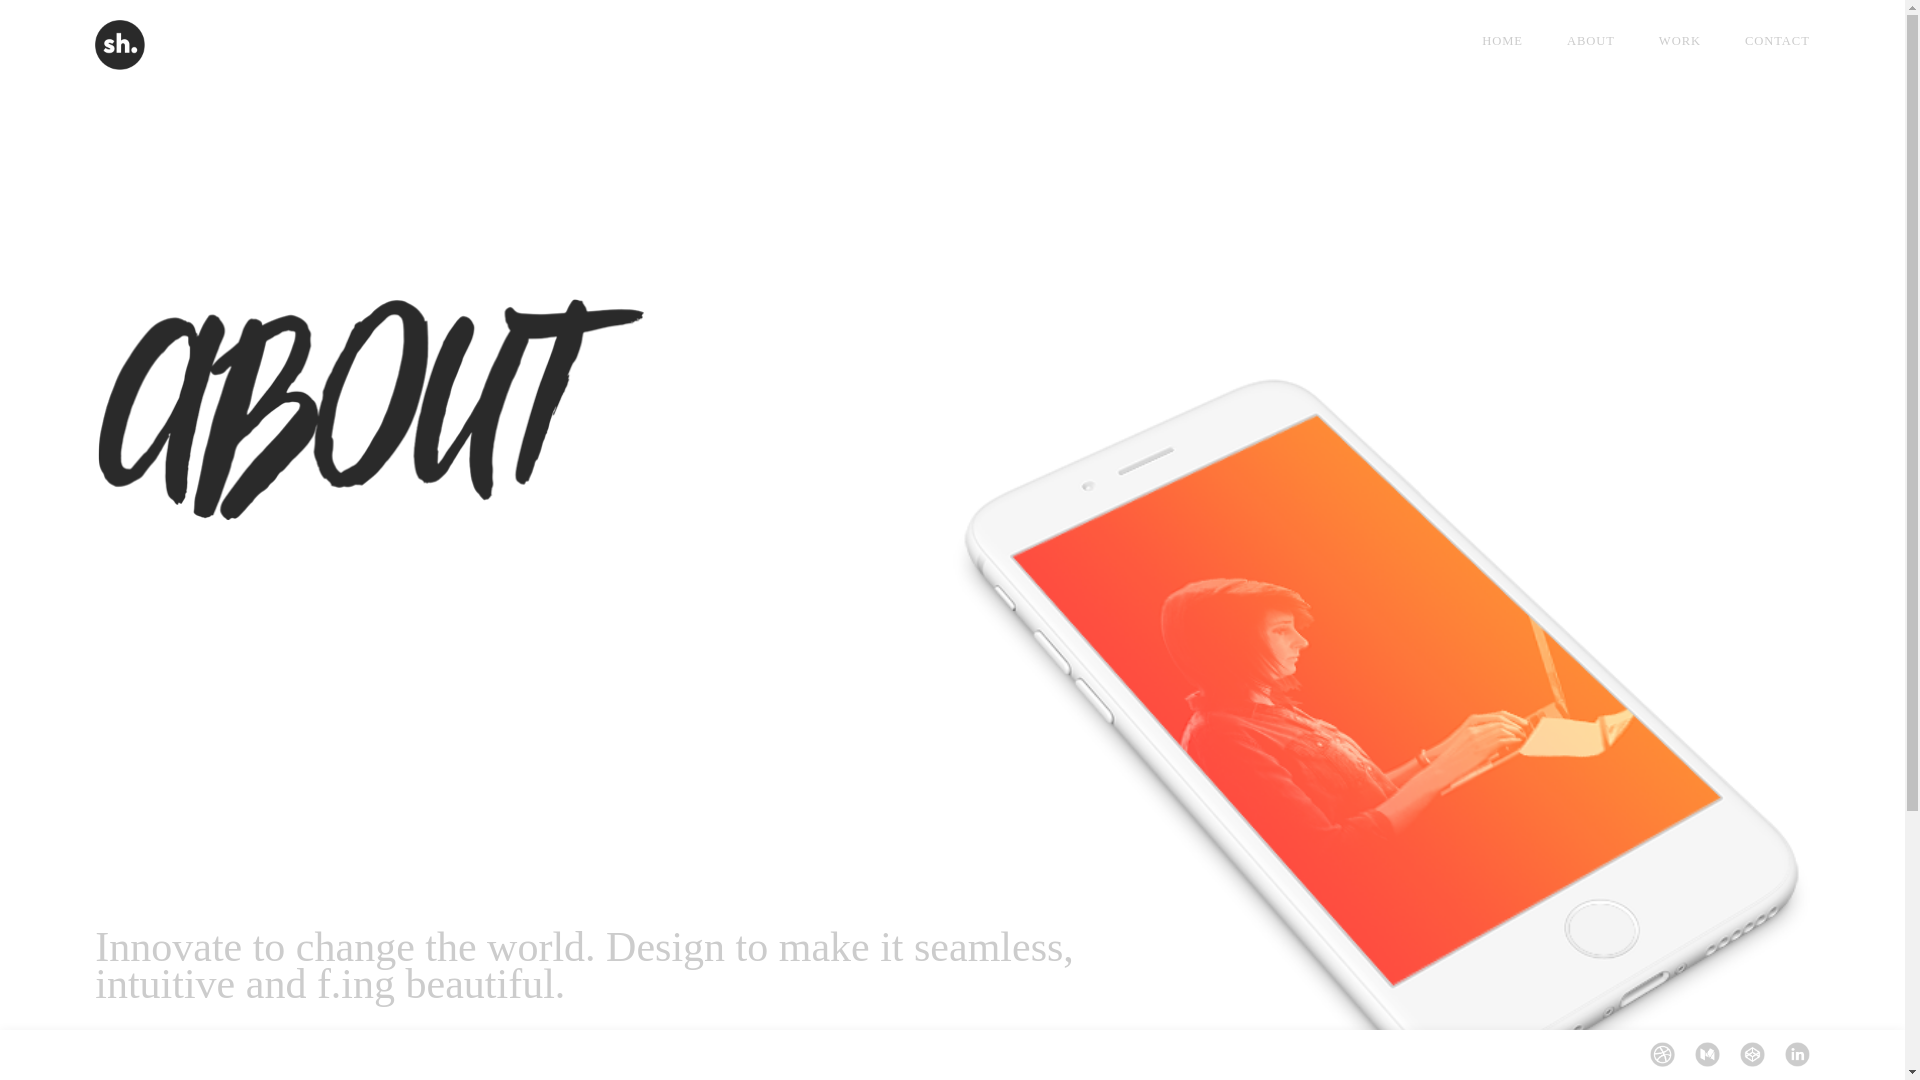  Describe the element at coordinates (1680, 40) in the screenshot. I see `WORK` at that location.